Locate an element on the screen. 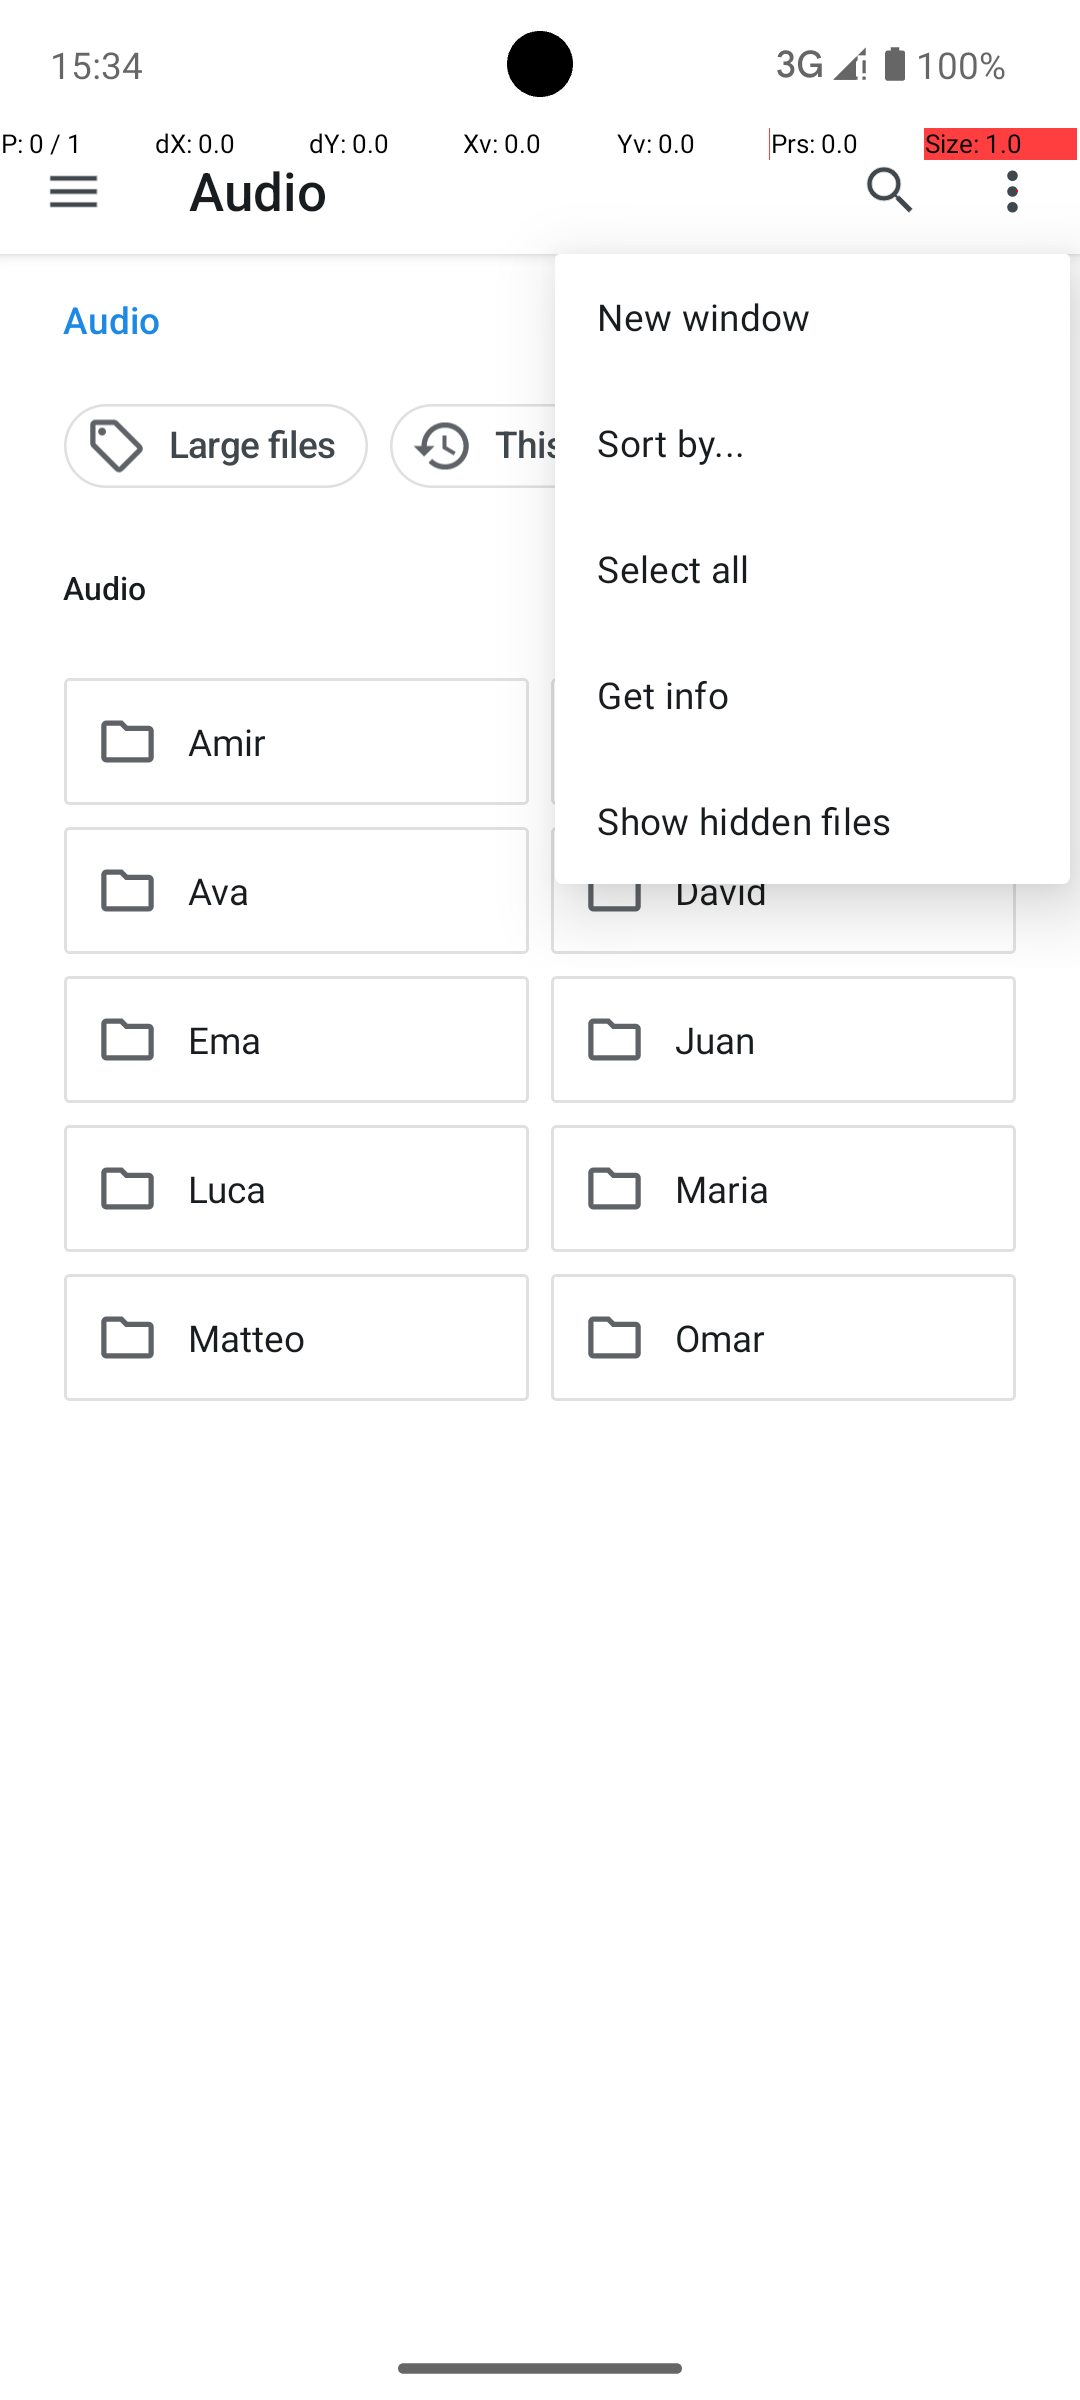  Get info is located at coordinates (812, 694).